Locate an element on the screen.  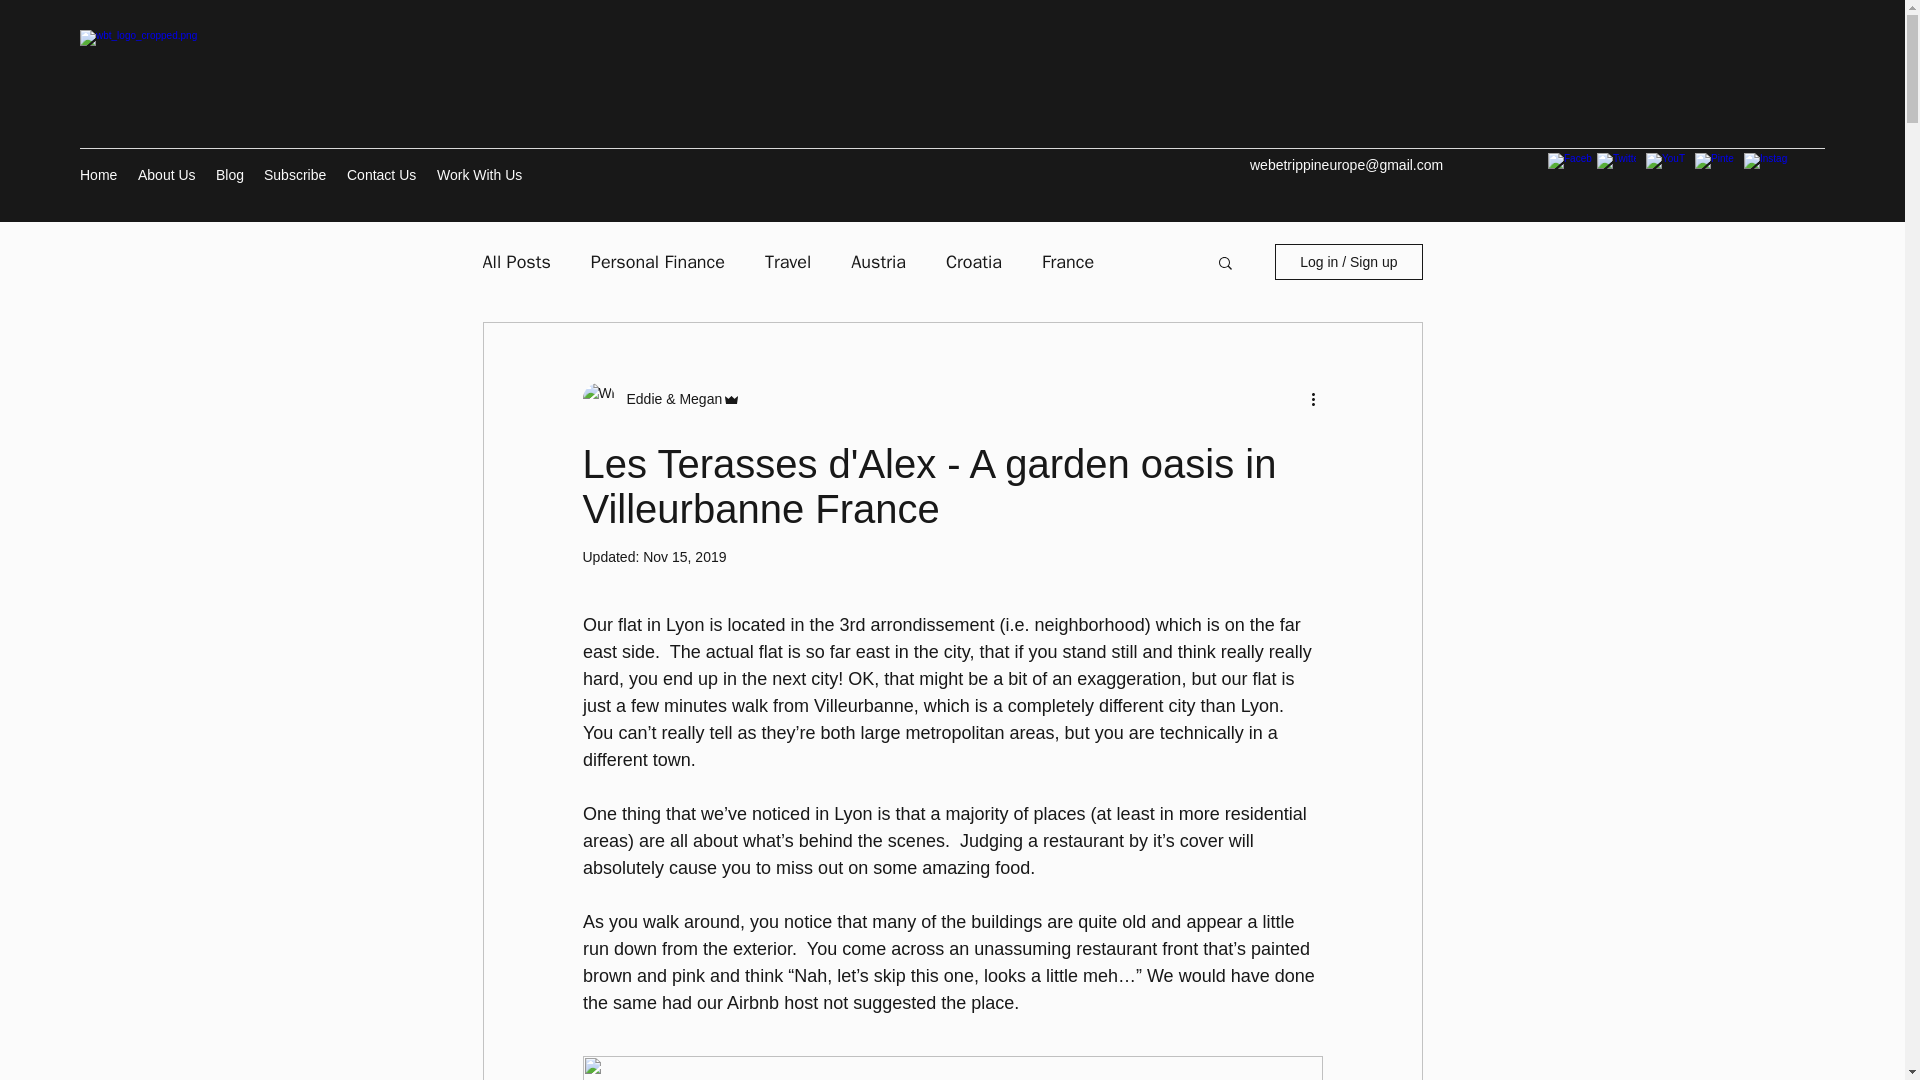
Nov 15, 2019 is located at coordinates (684, 556).